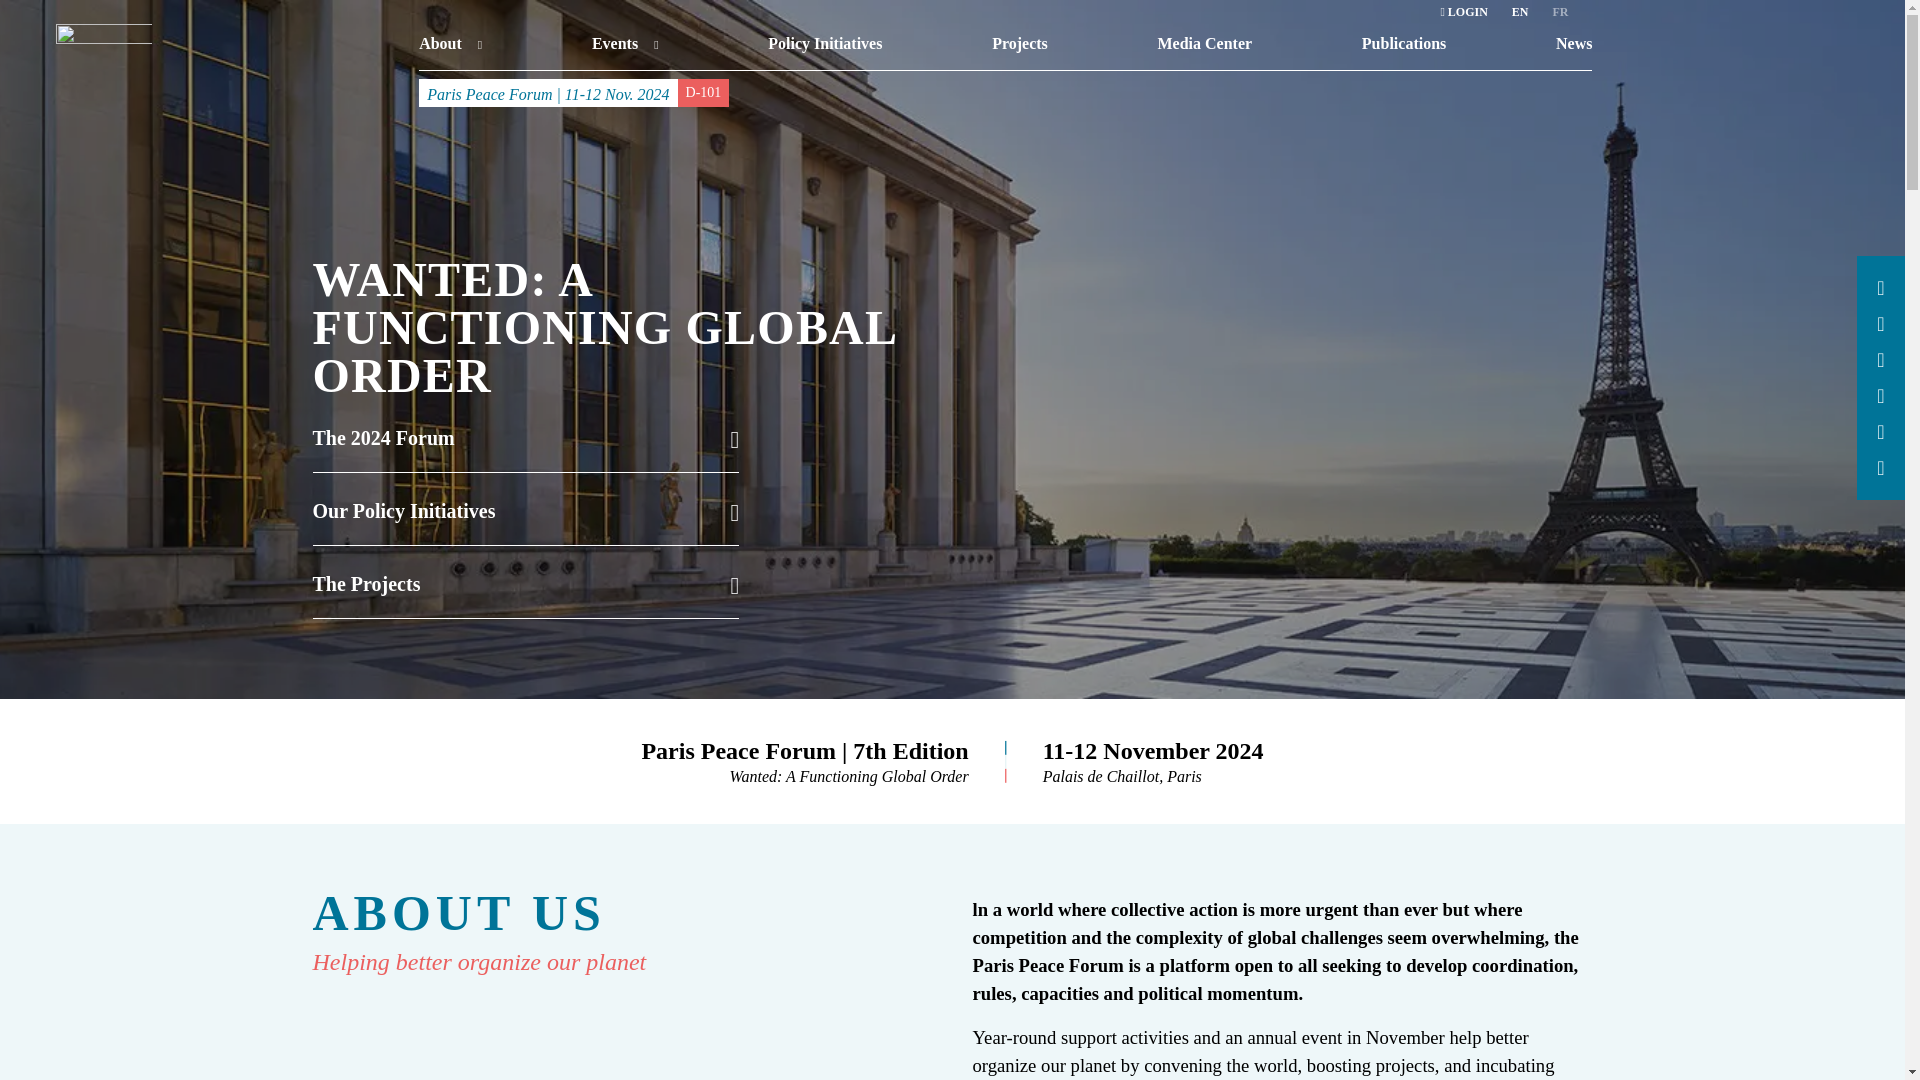  What do you see at coordinates (1463, 12) in the screenshot?
I see `LOGIN` at bounding box center [1463, 12].